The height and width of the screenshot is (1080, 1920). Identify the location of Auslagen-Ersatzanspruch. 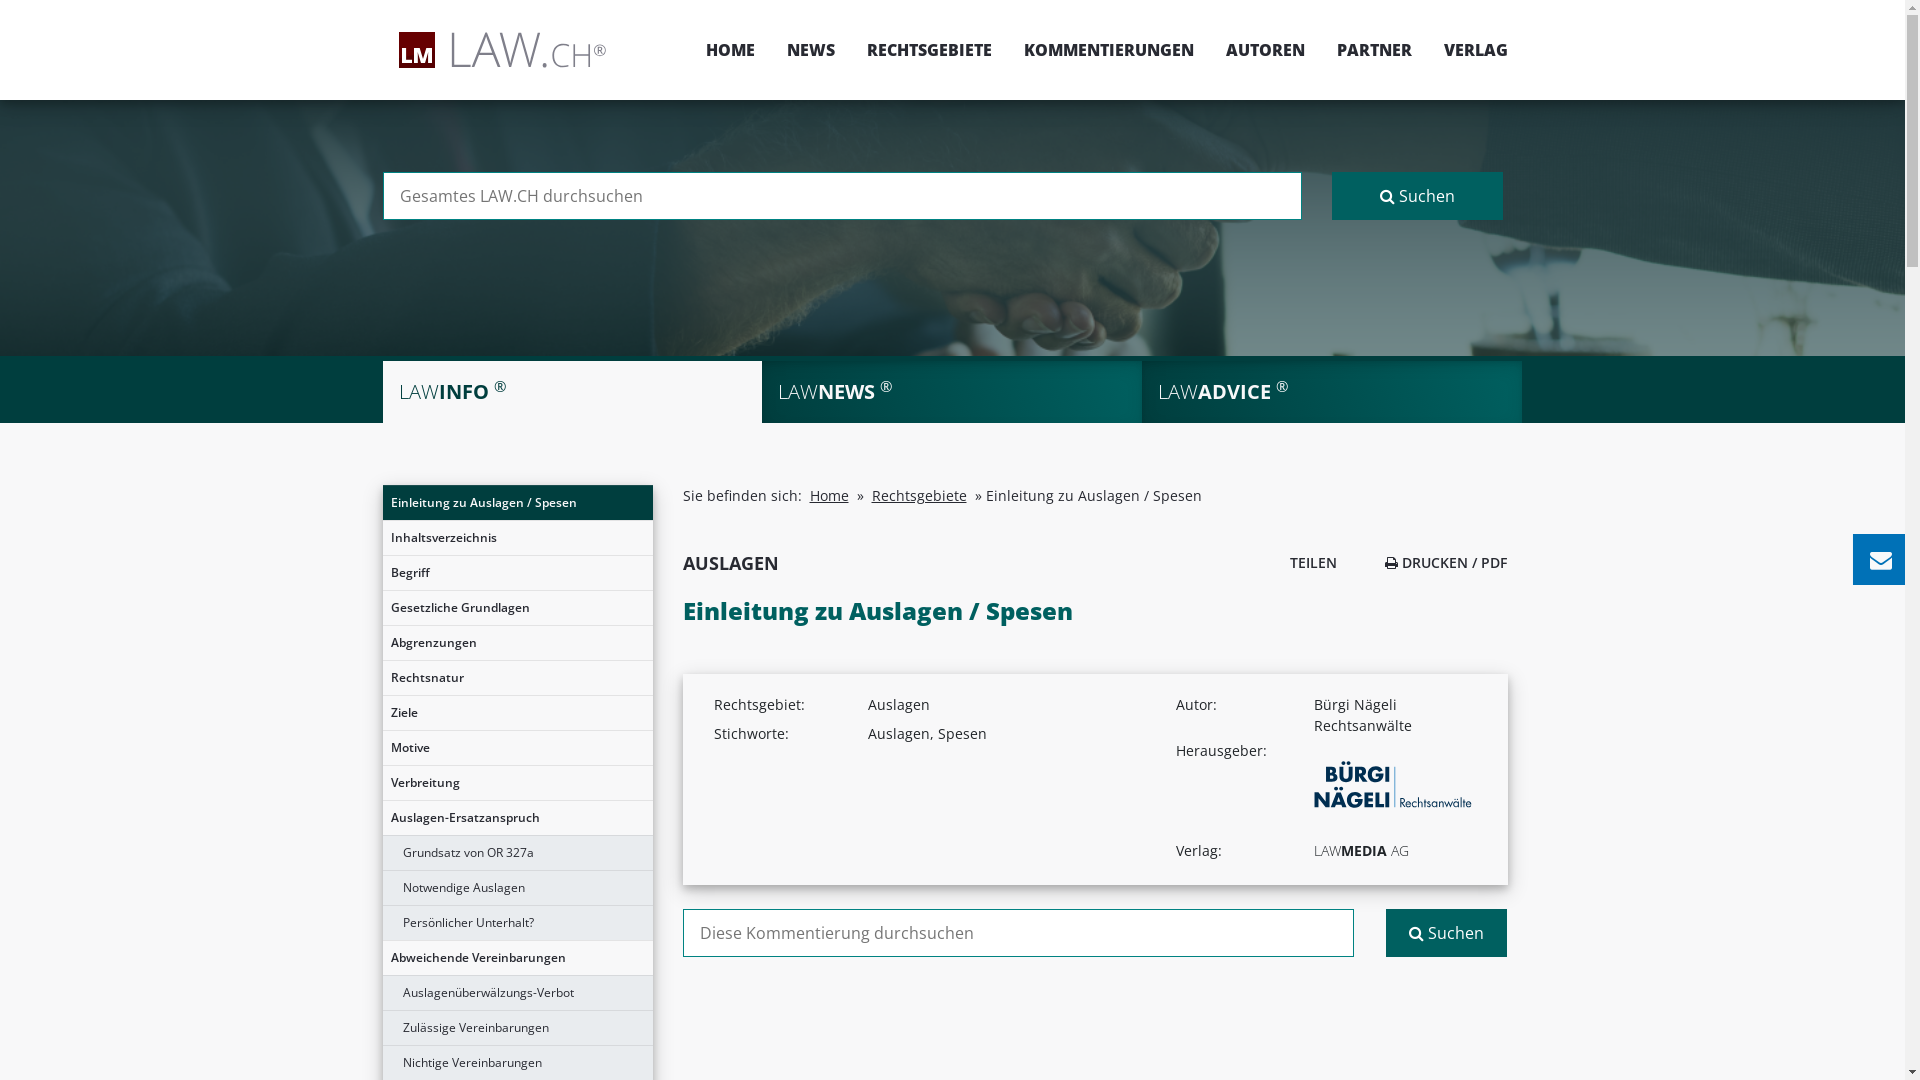
(517, 818).